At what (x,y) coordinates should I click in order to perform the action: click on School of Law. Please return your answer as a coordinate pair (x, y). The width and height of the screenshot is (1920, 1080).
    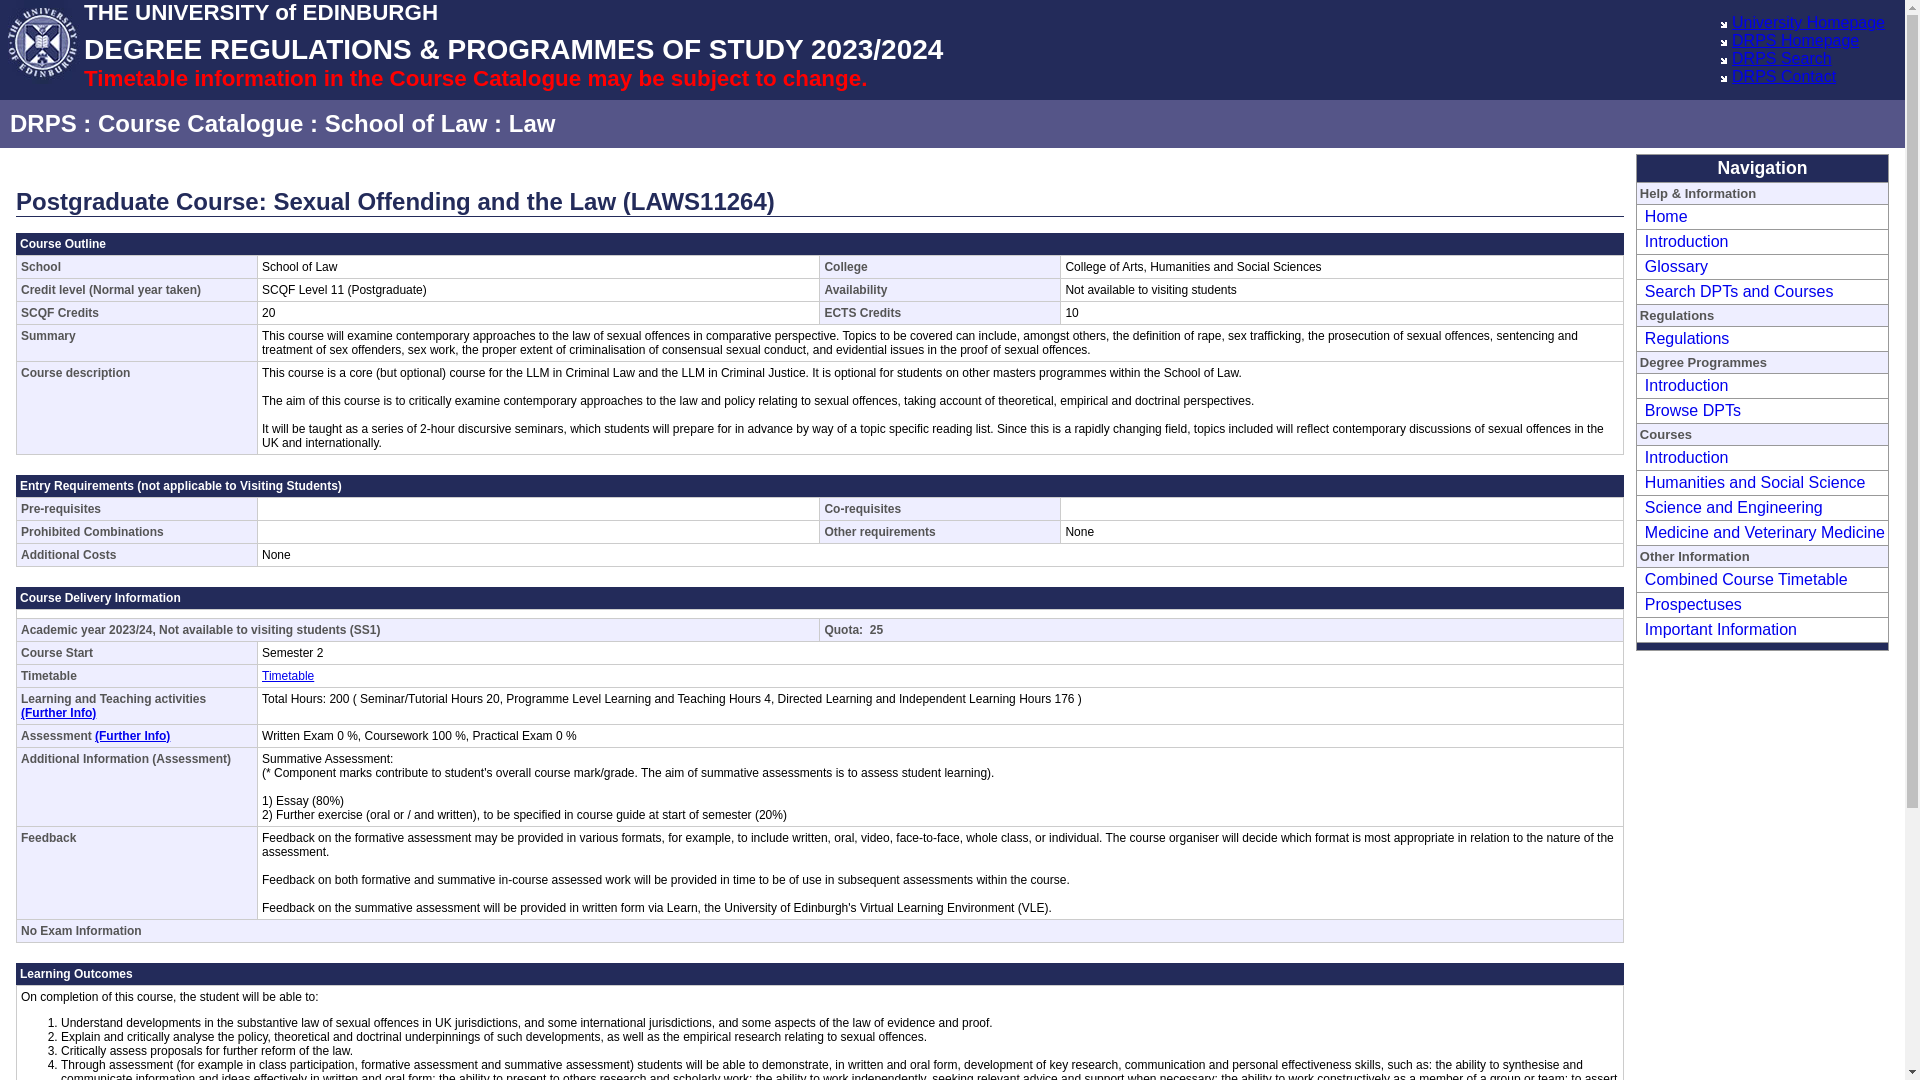
    Looking at the image, I should click on (406, 124).